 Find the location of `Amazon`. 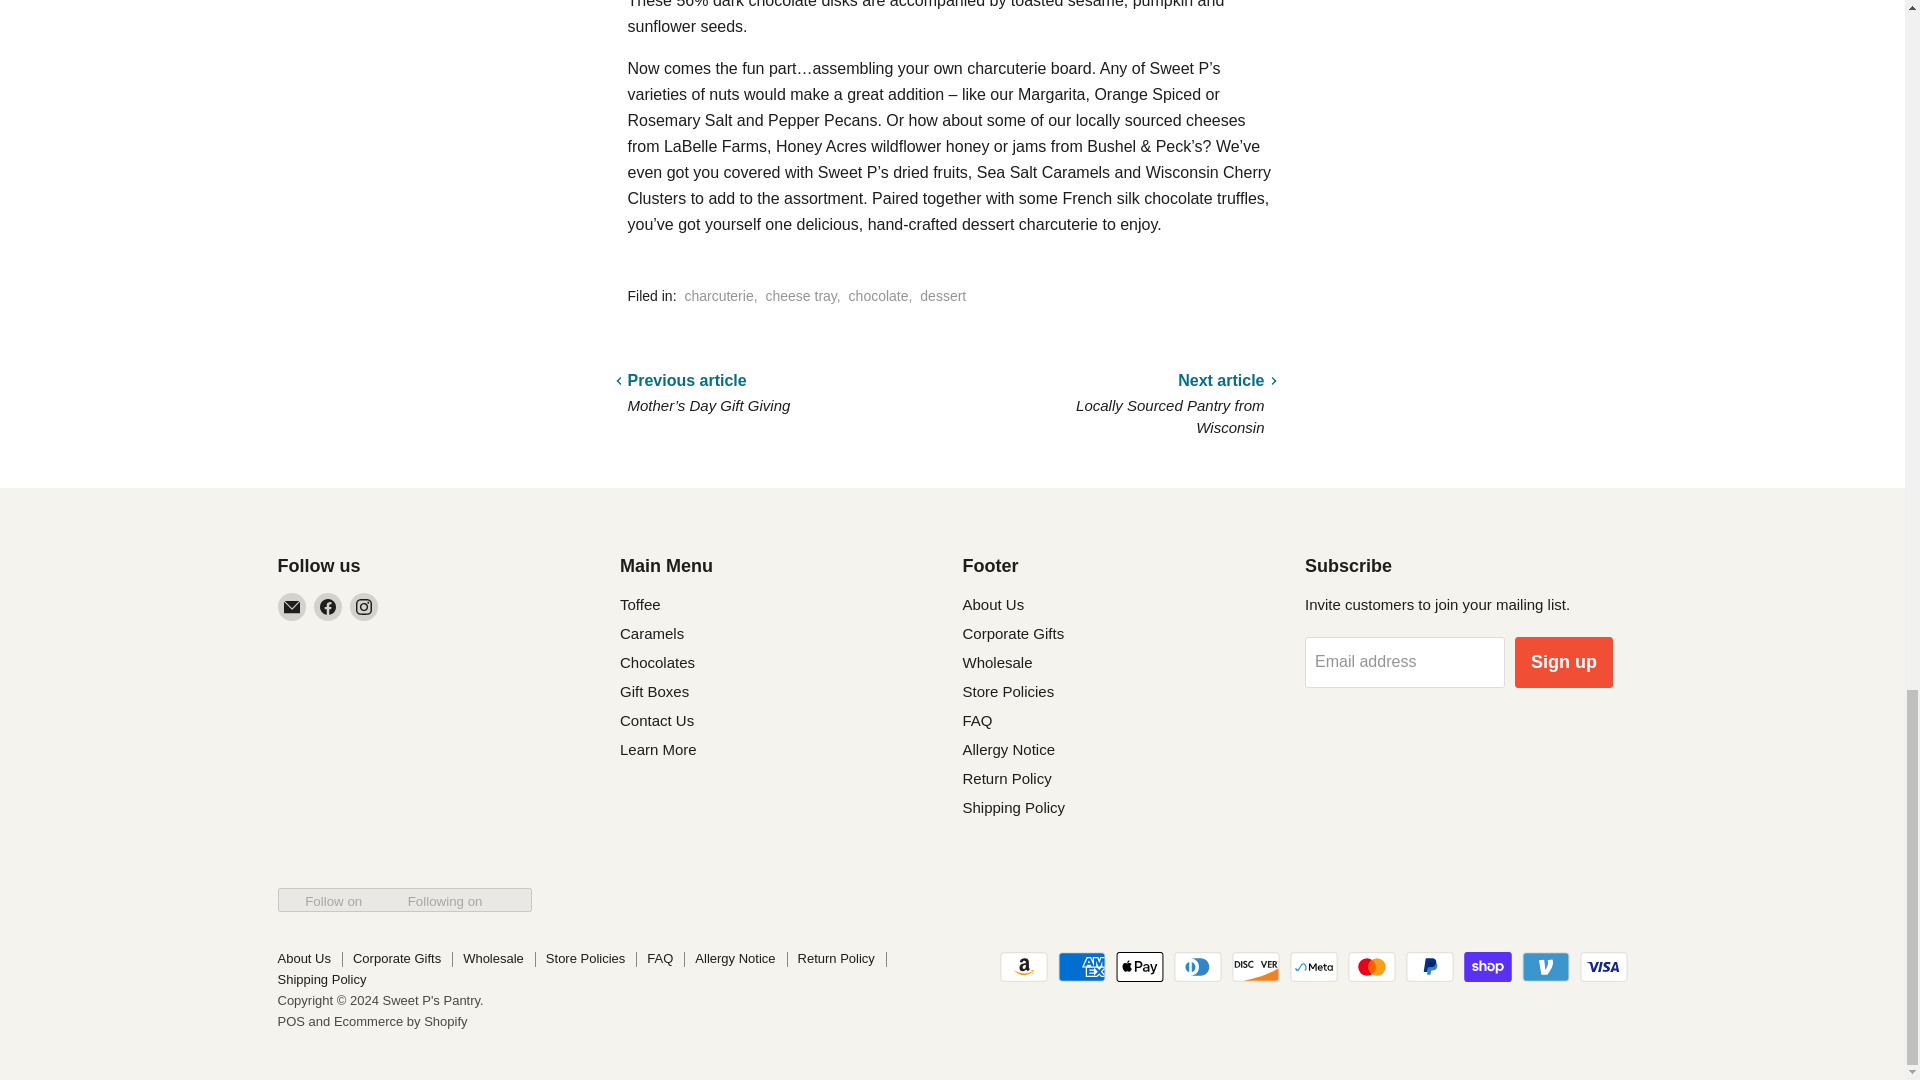

Amazon is located at coordinates (1024, 966).